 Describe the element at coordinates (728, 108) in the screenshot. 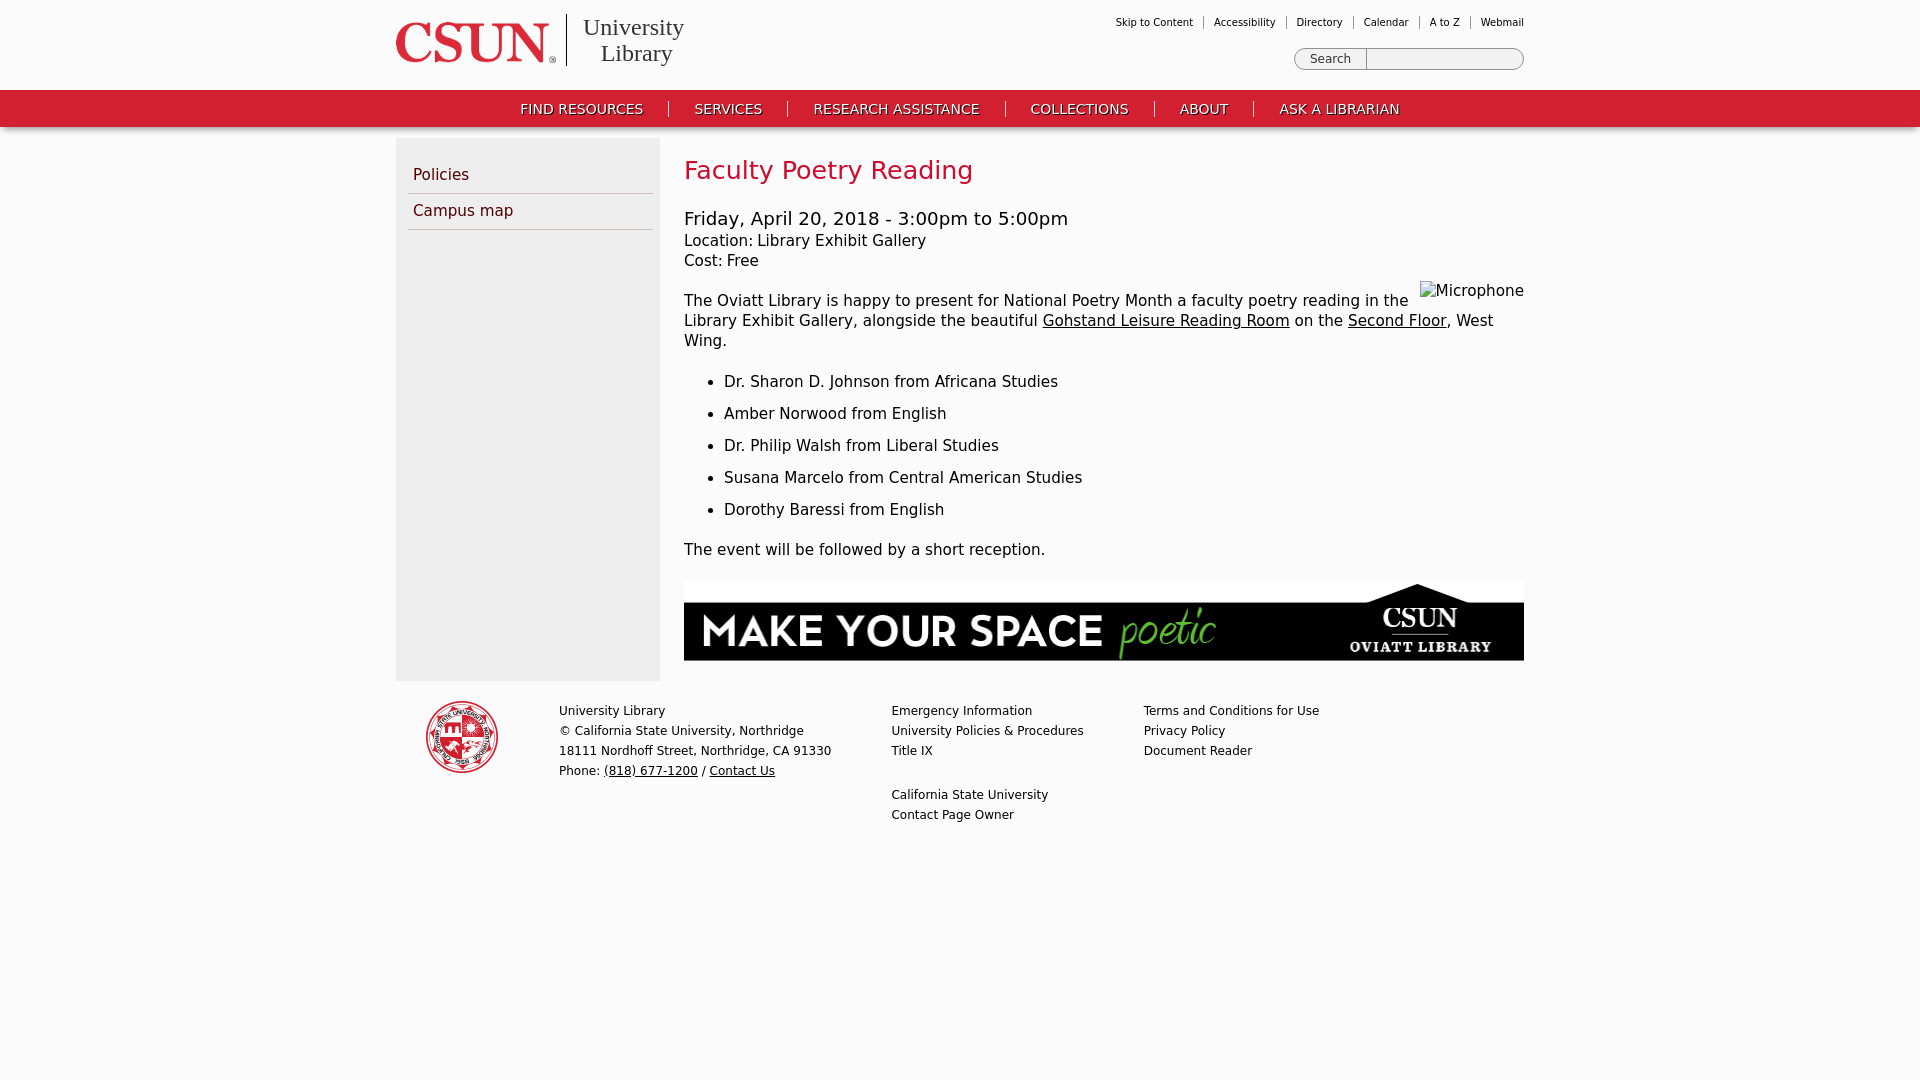

I see `Services` at that location.